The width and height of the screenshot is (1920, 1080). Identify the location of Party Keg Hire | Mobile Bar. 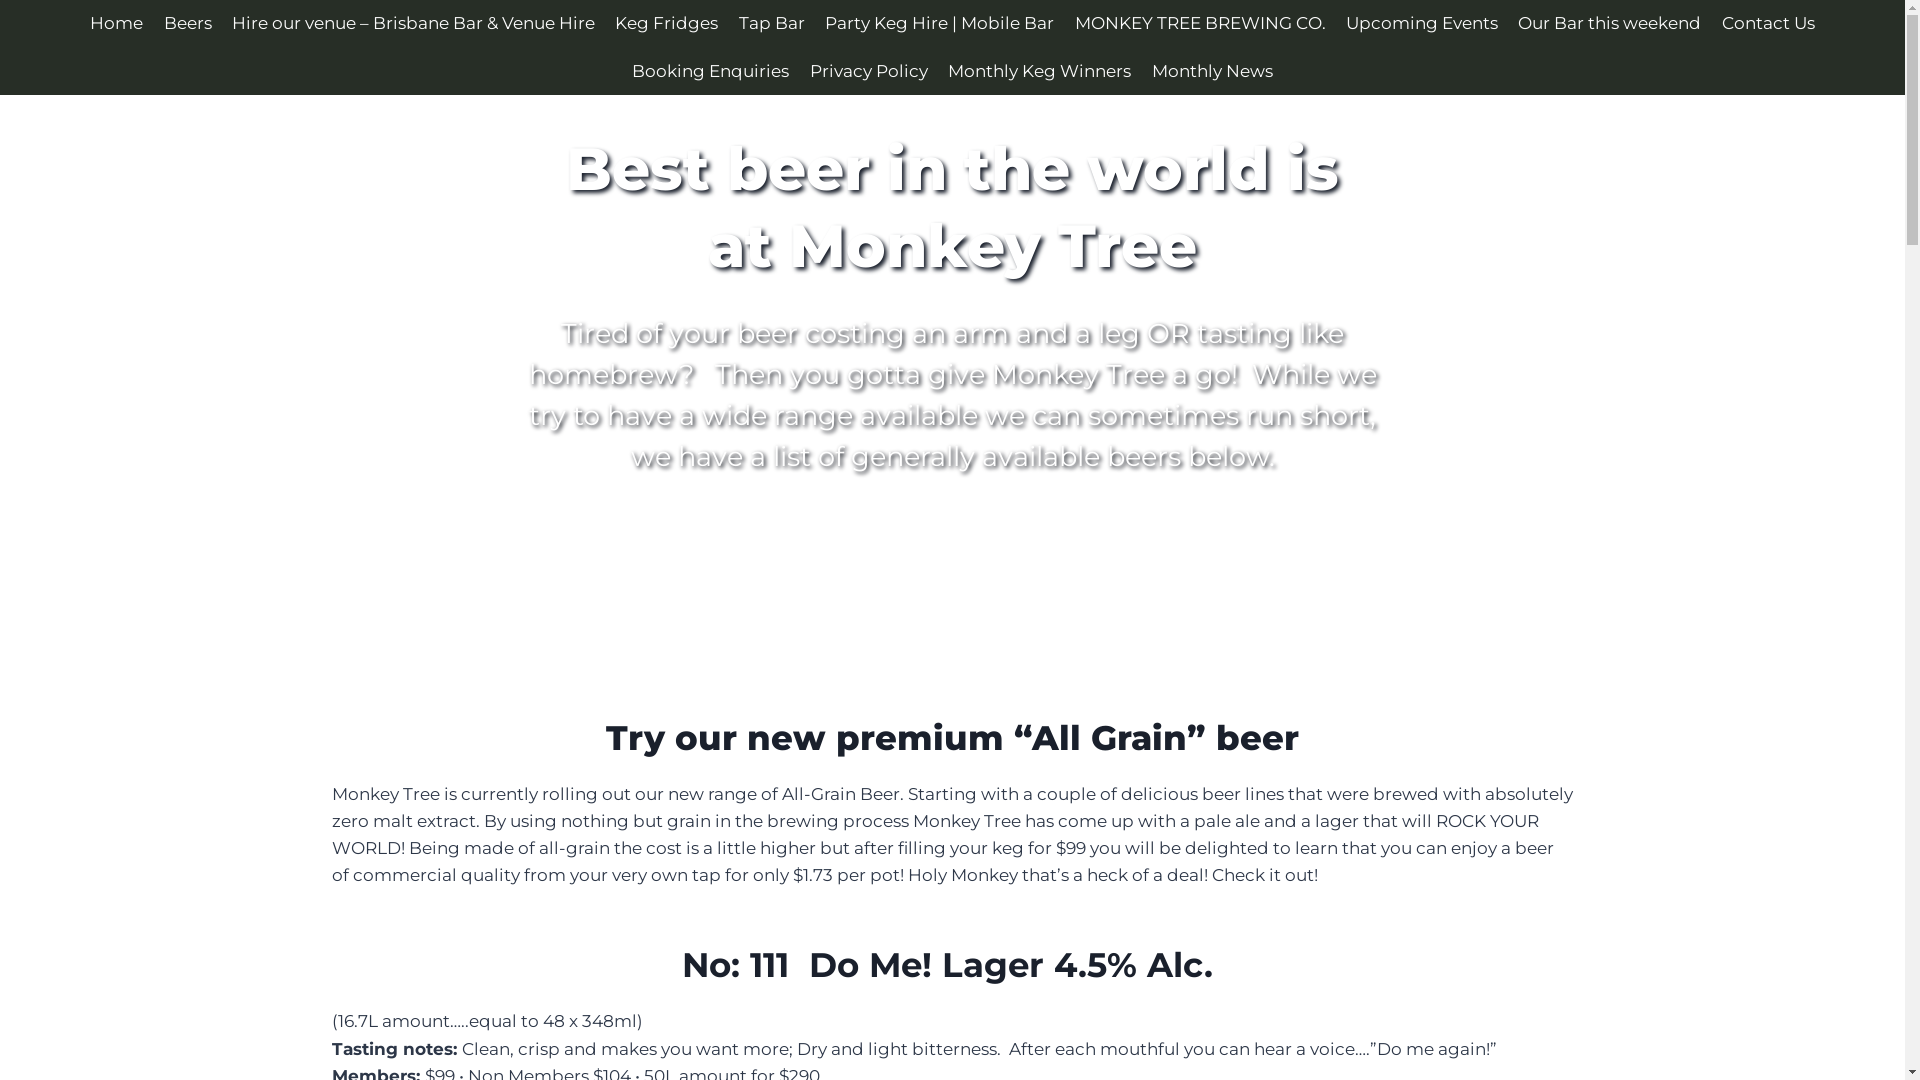
(940, 24).